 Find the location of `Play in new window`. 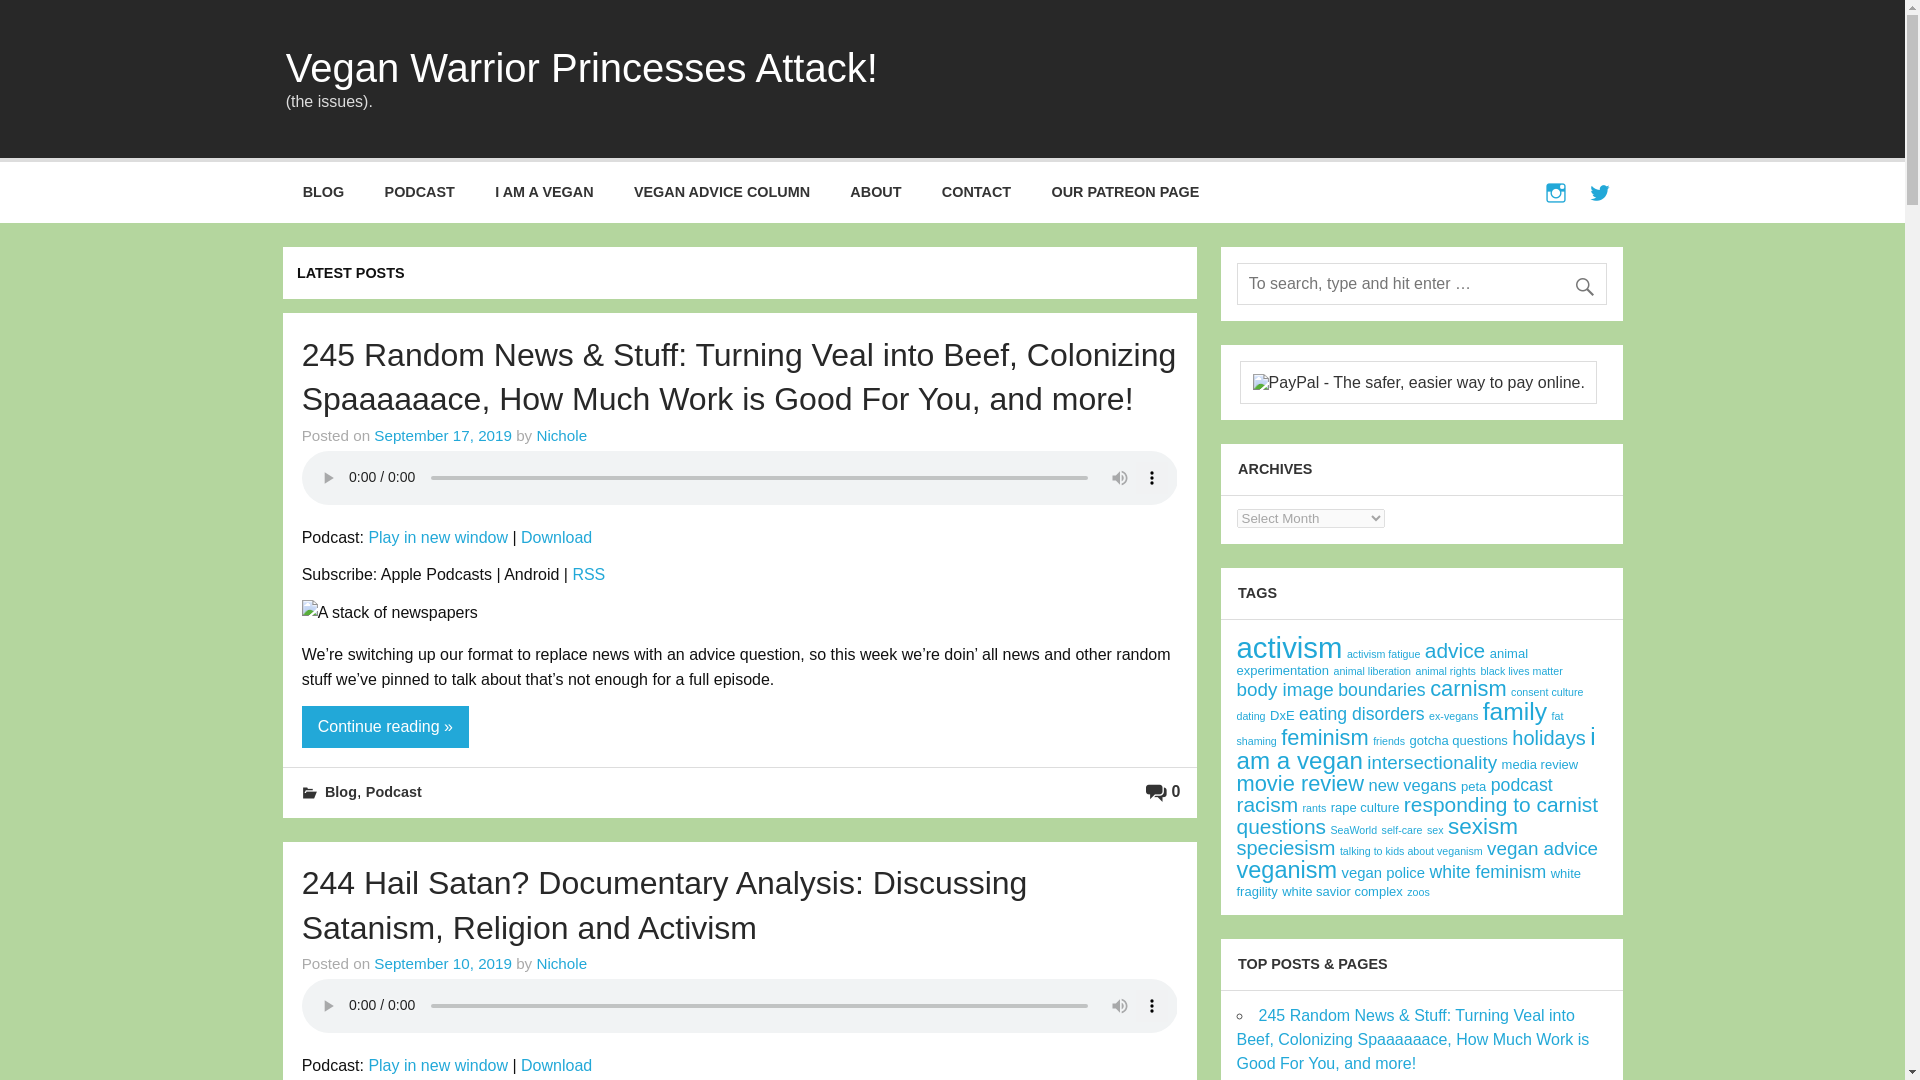

Play in new window is located at coordinates (438, 538).